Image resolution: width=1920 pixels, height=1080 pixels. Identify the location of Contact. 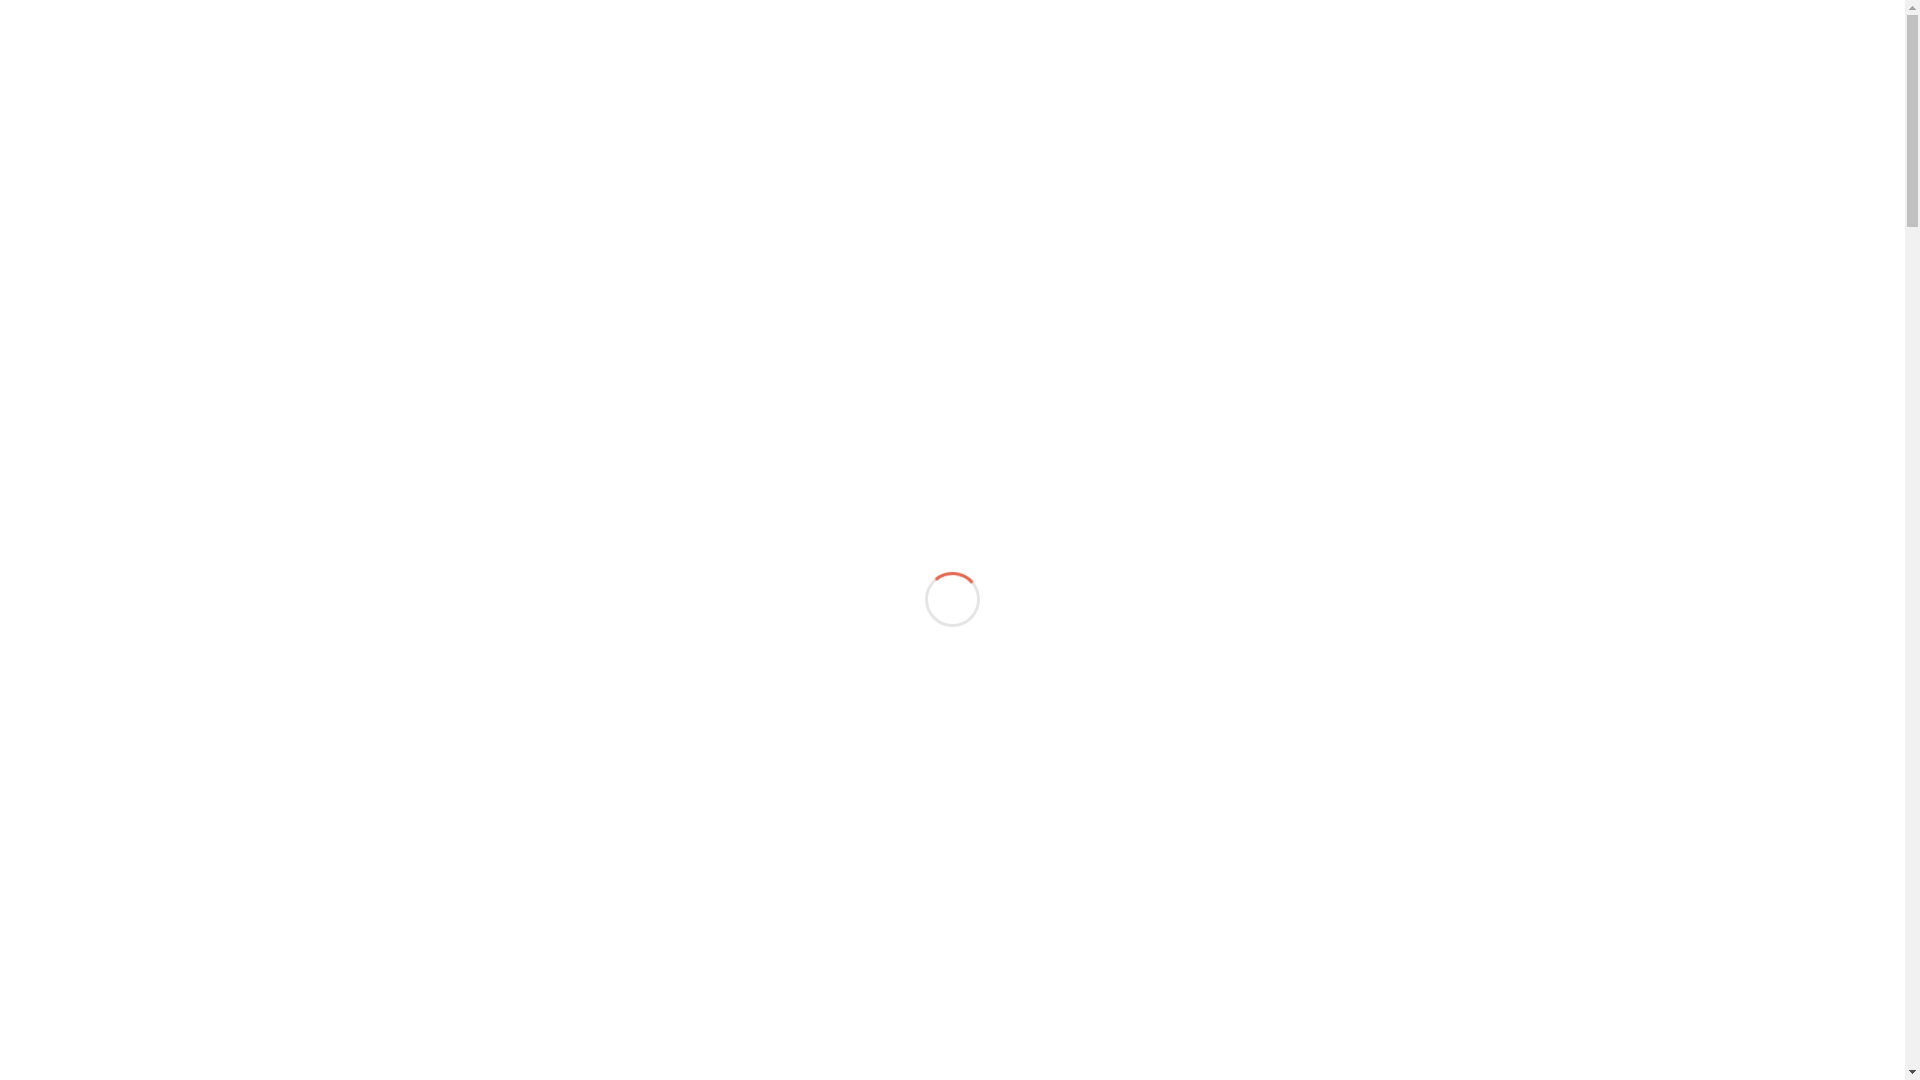
(1858, 166).